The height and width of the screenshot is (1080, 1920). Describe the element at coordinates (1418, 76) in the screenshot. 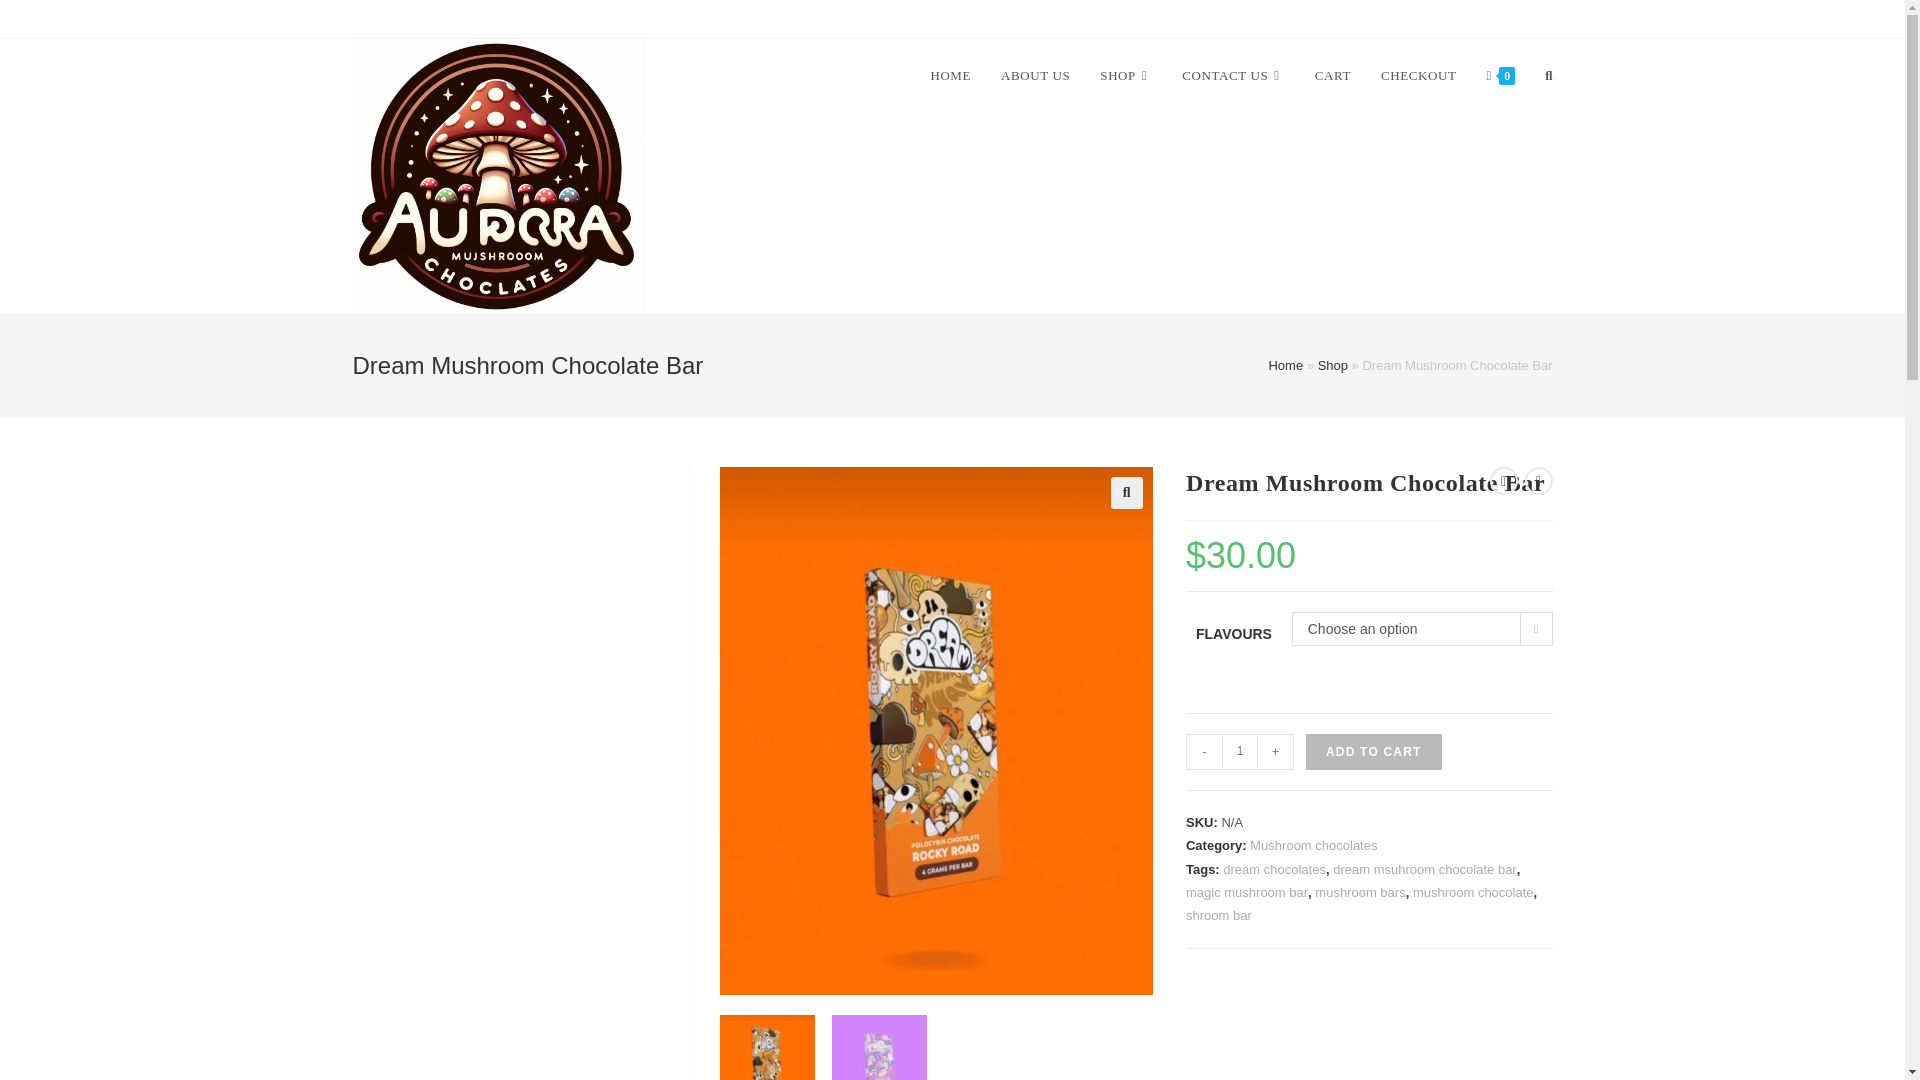

I see `CHECKOUT` at that location.